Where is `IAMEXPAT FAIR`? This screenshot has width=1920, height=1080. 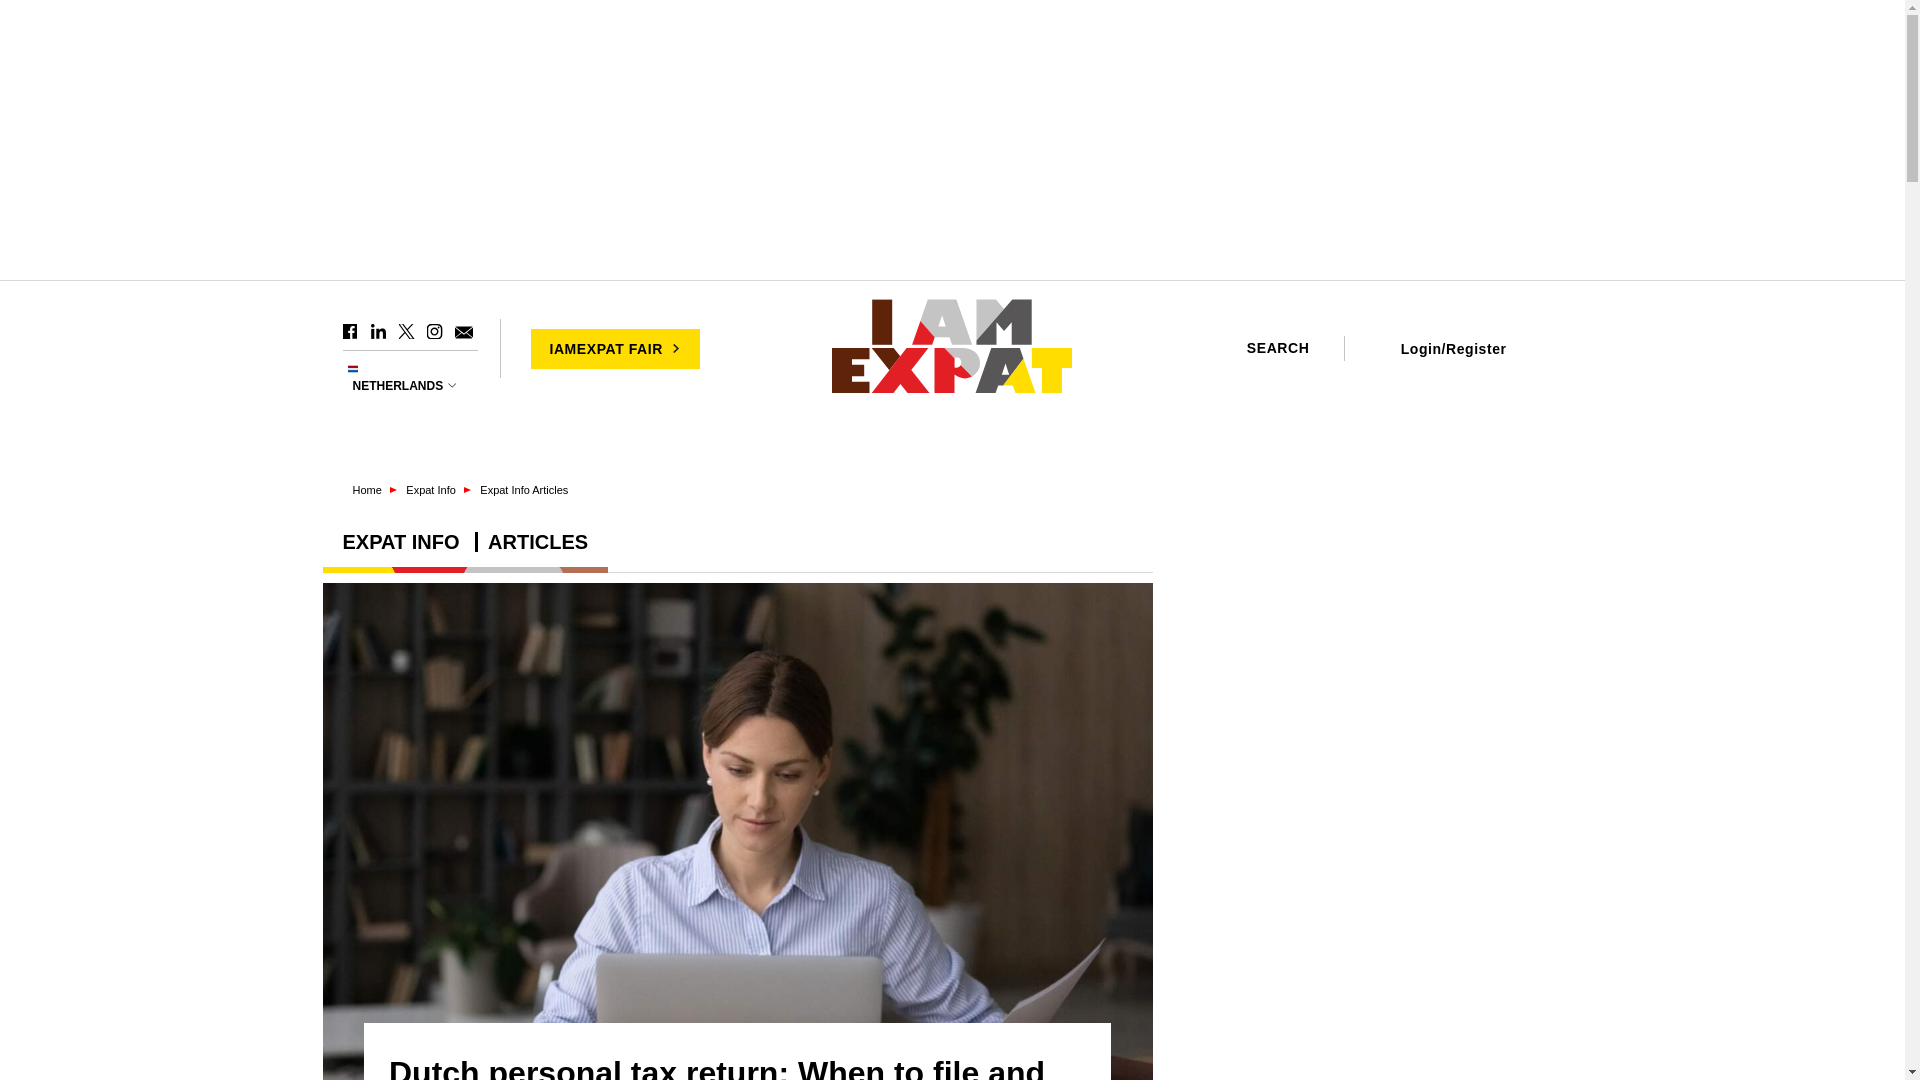
IAMEXPAT FAIR is located at coordinates (614, 348).